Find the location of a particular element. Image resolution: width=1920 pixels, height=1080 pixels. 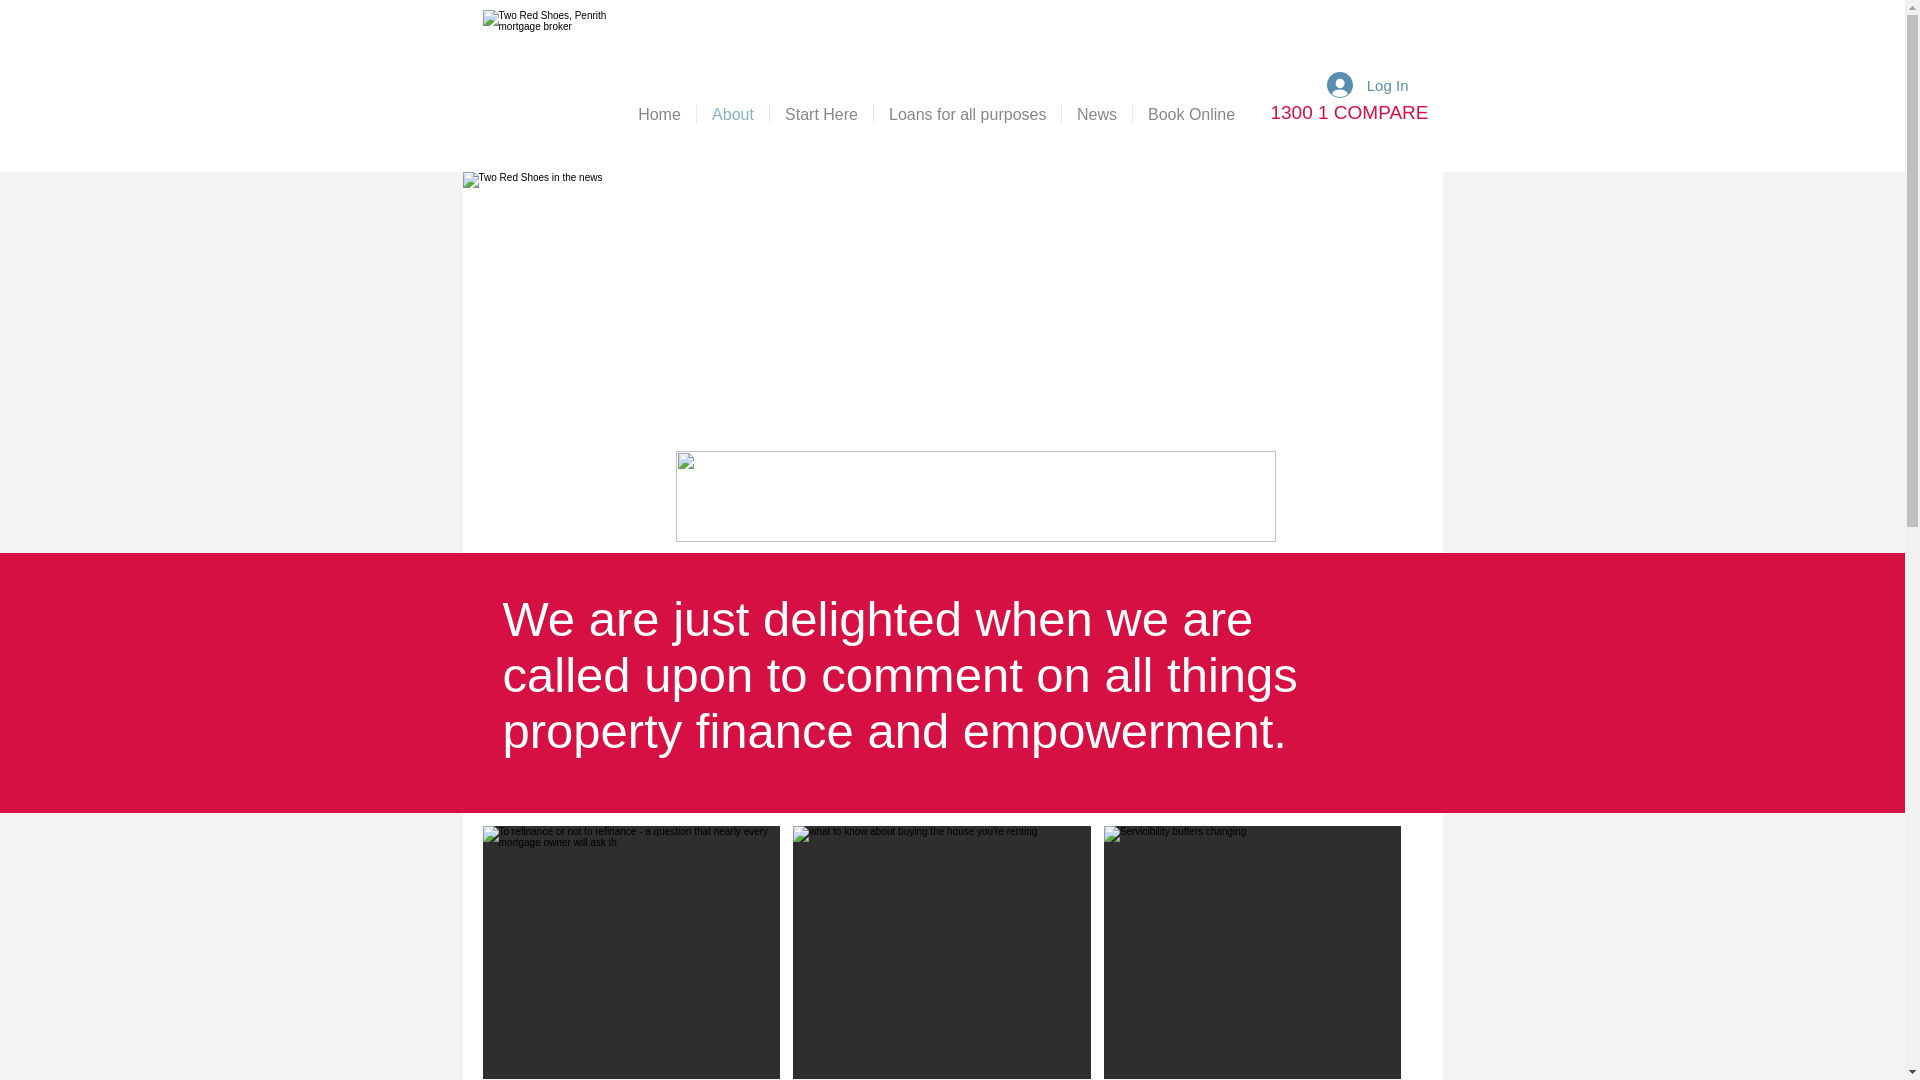

News is located at coordinates (1096, 114).